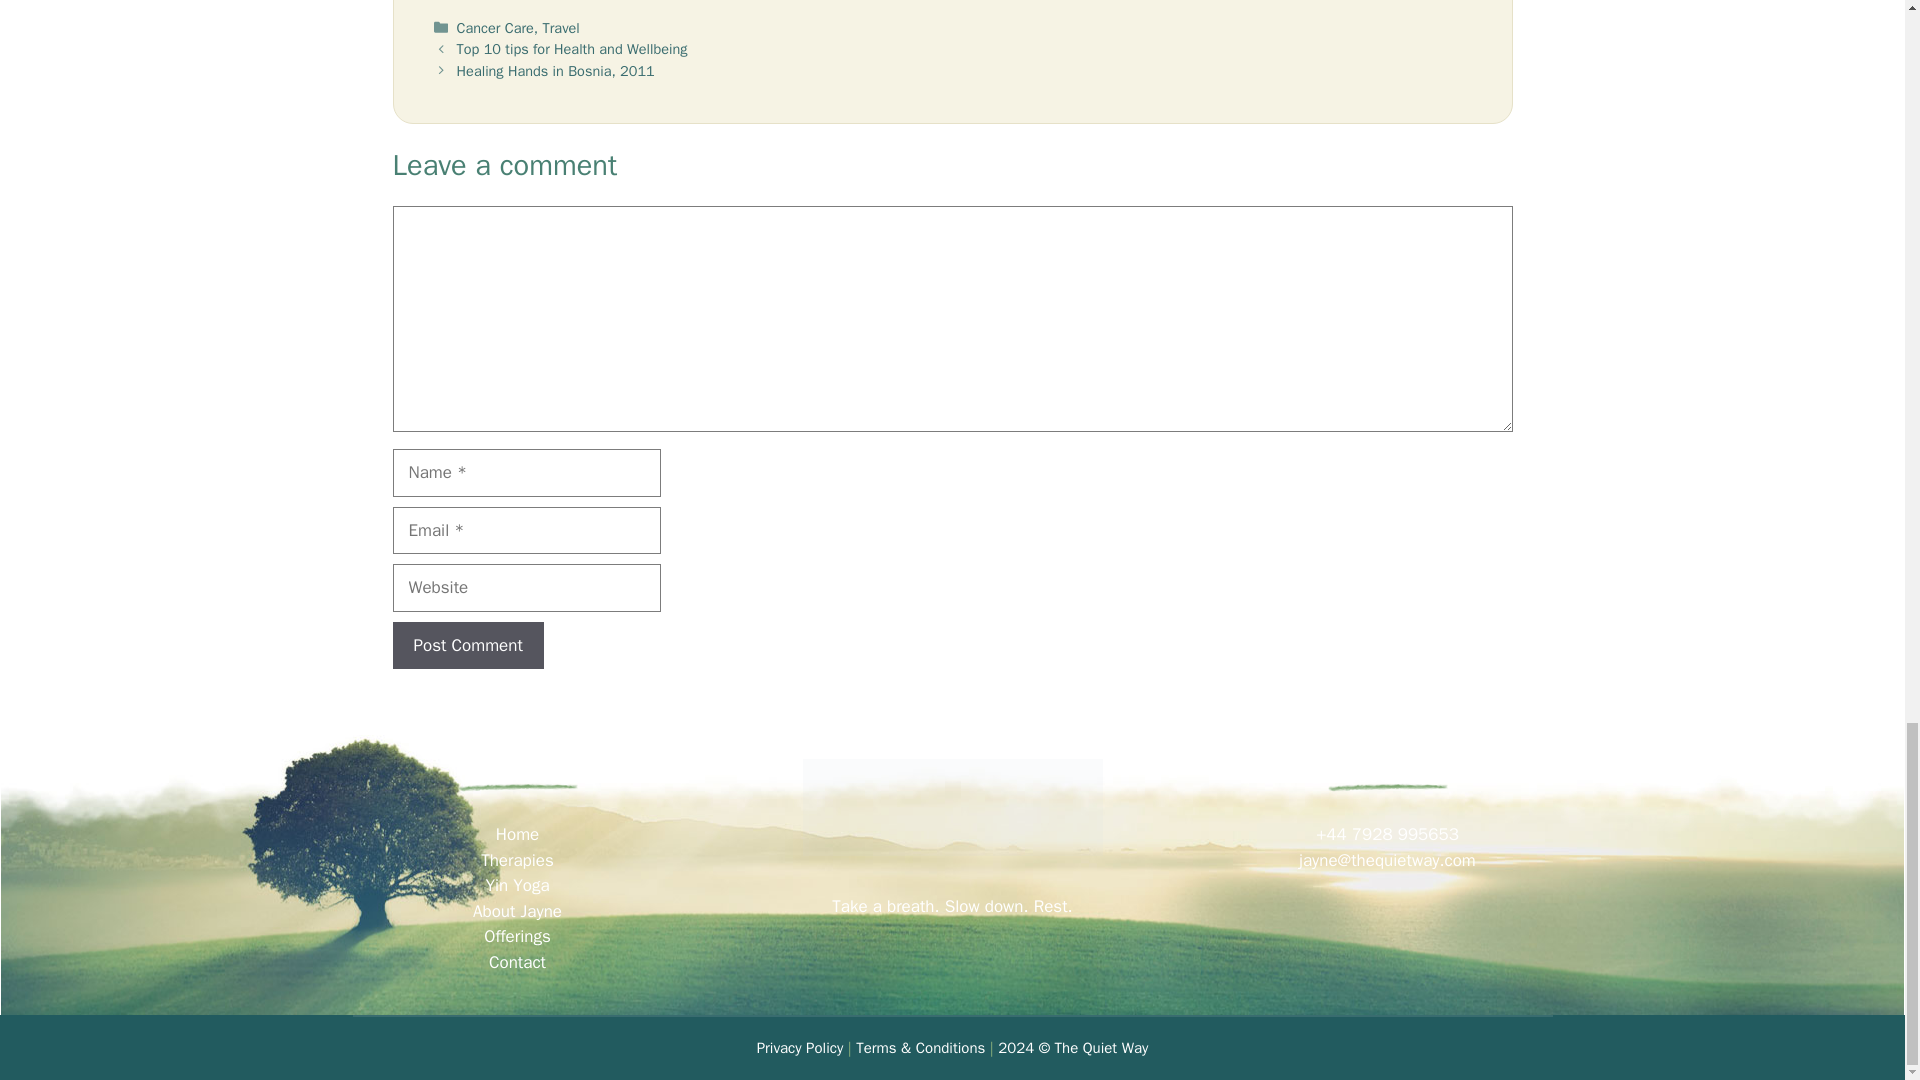 The width and height of the screenshot is (1920, 1080). I want to click on Healing Hands in Bosnia, 2011, so click(555, 70).